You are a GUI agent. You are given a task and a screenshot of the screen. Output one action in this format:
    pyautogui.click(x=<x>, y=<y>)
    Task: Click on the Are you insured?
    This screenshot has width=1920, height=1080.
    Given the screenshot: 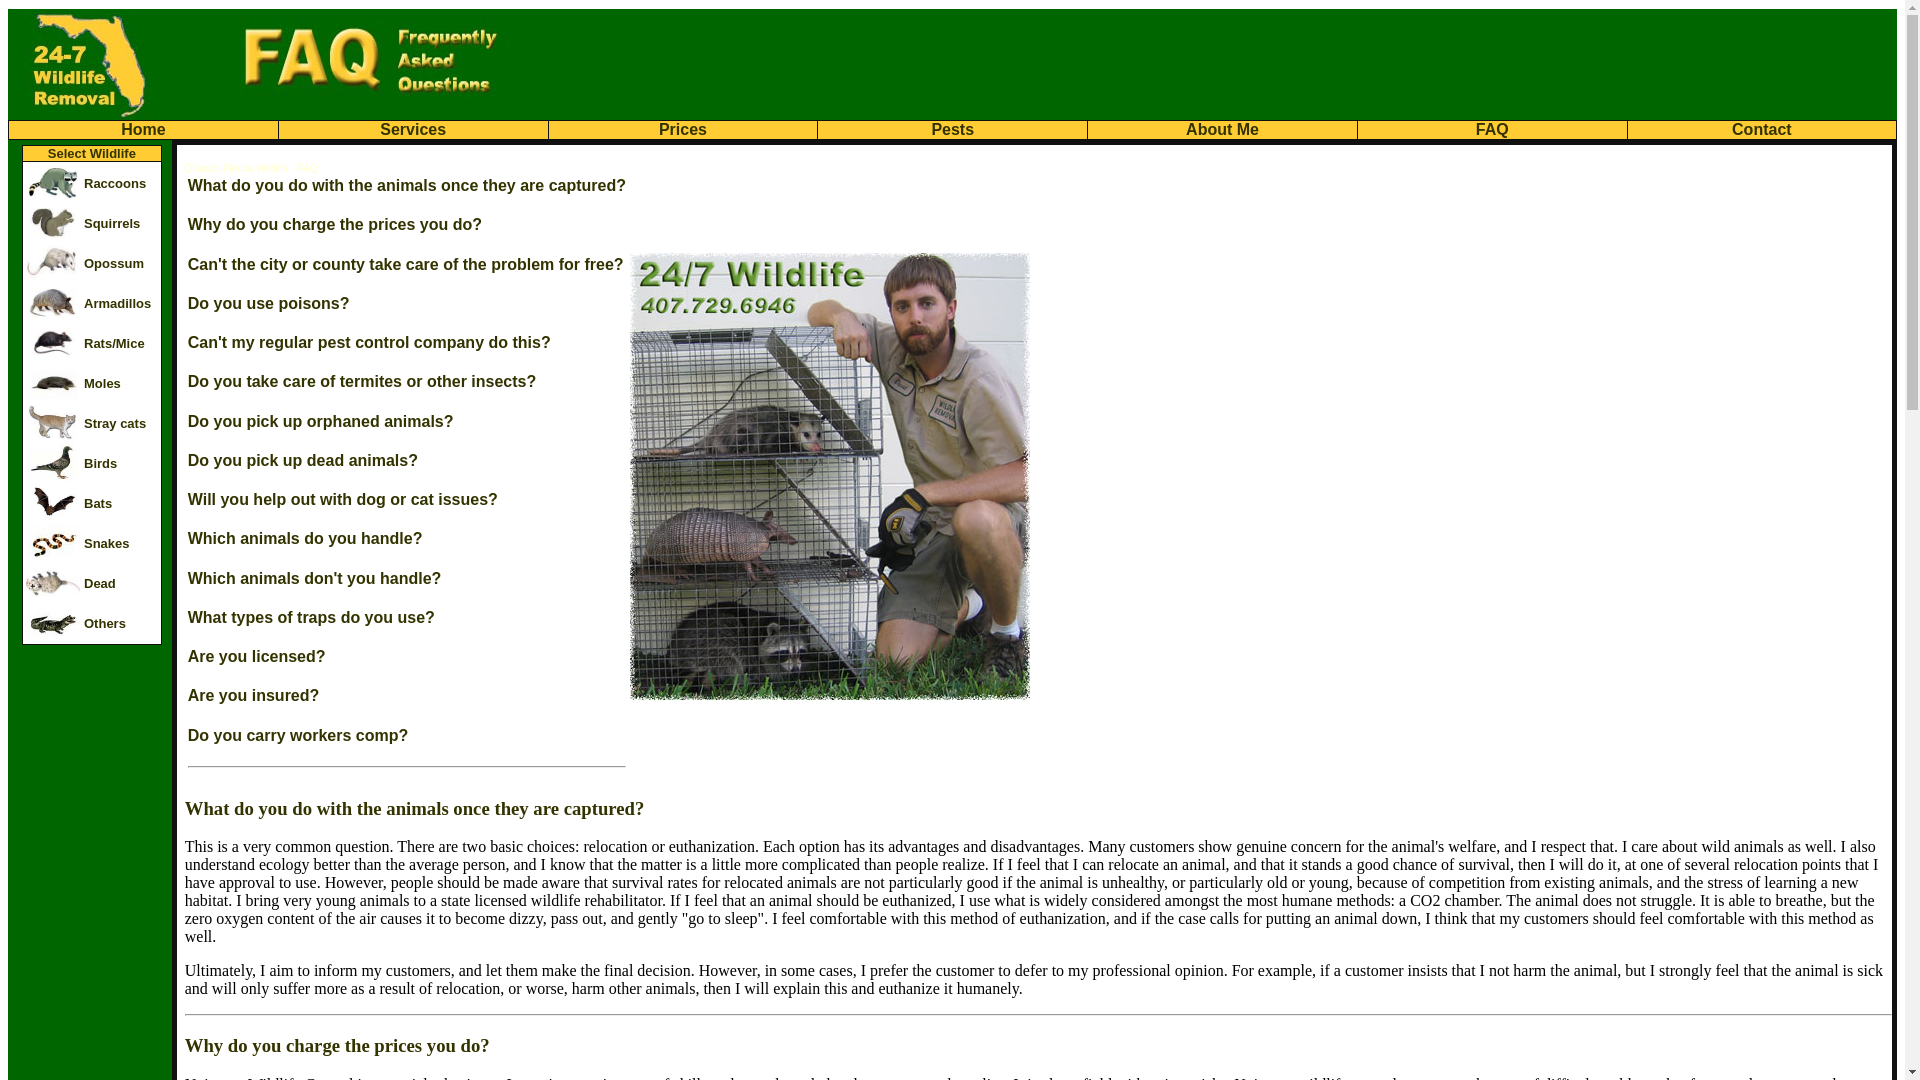 What is the action you would take?
    pyautogui.click(x=254, y=696)
    